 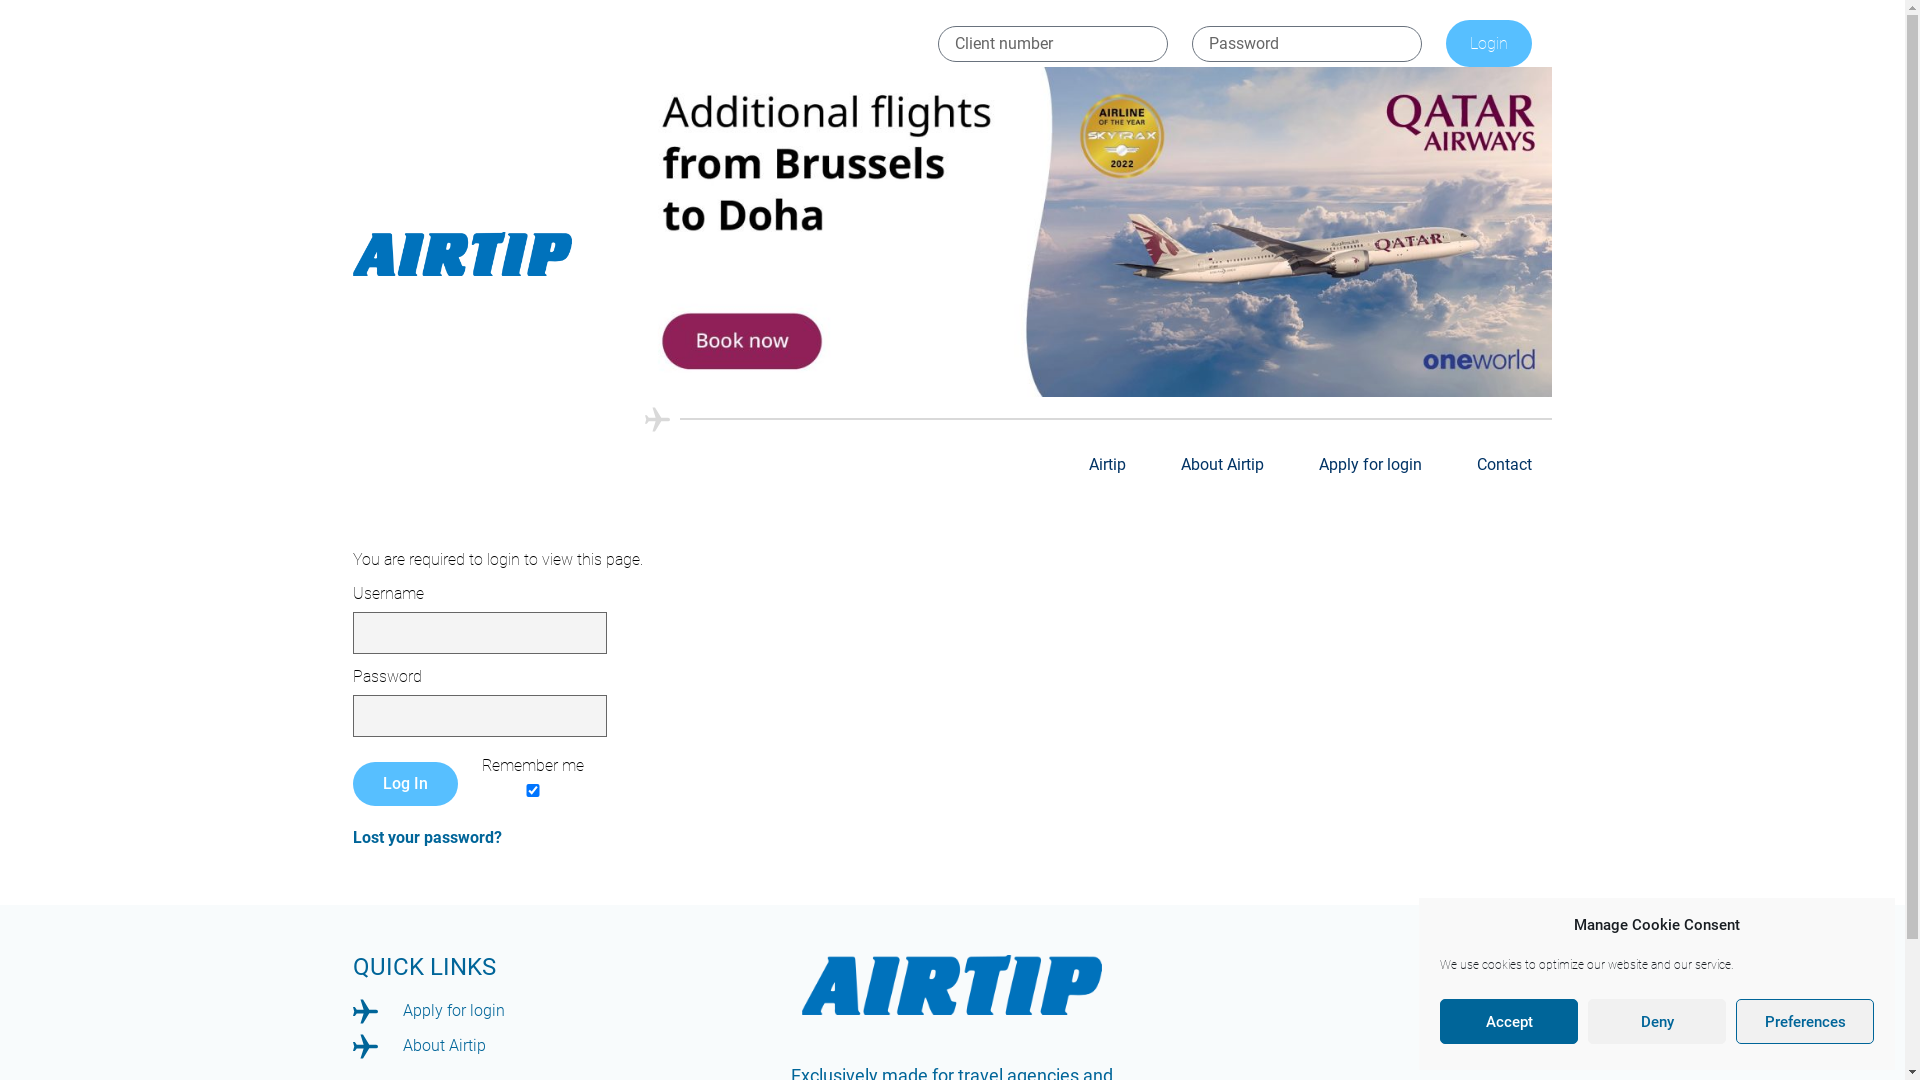 I want to click on Accept, so click(x=1509, y=1022).